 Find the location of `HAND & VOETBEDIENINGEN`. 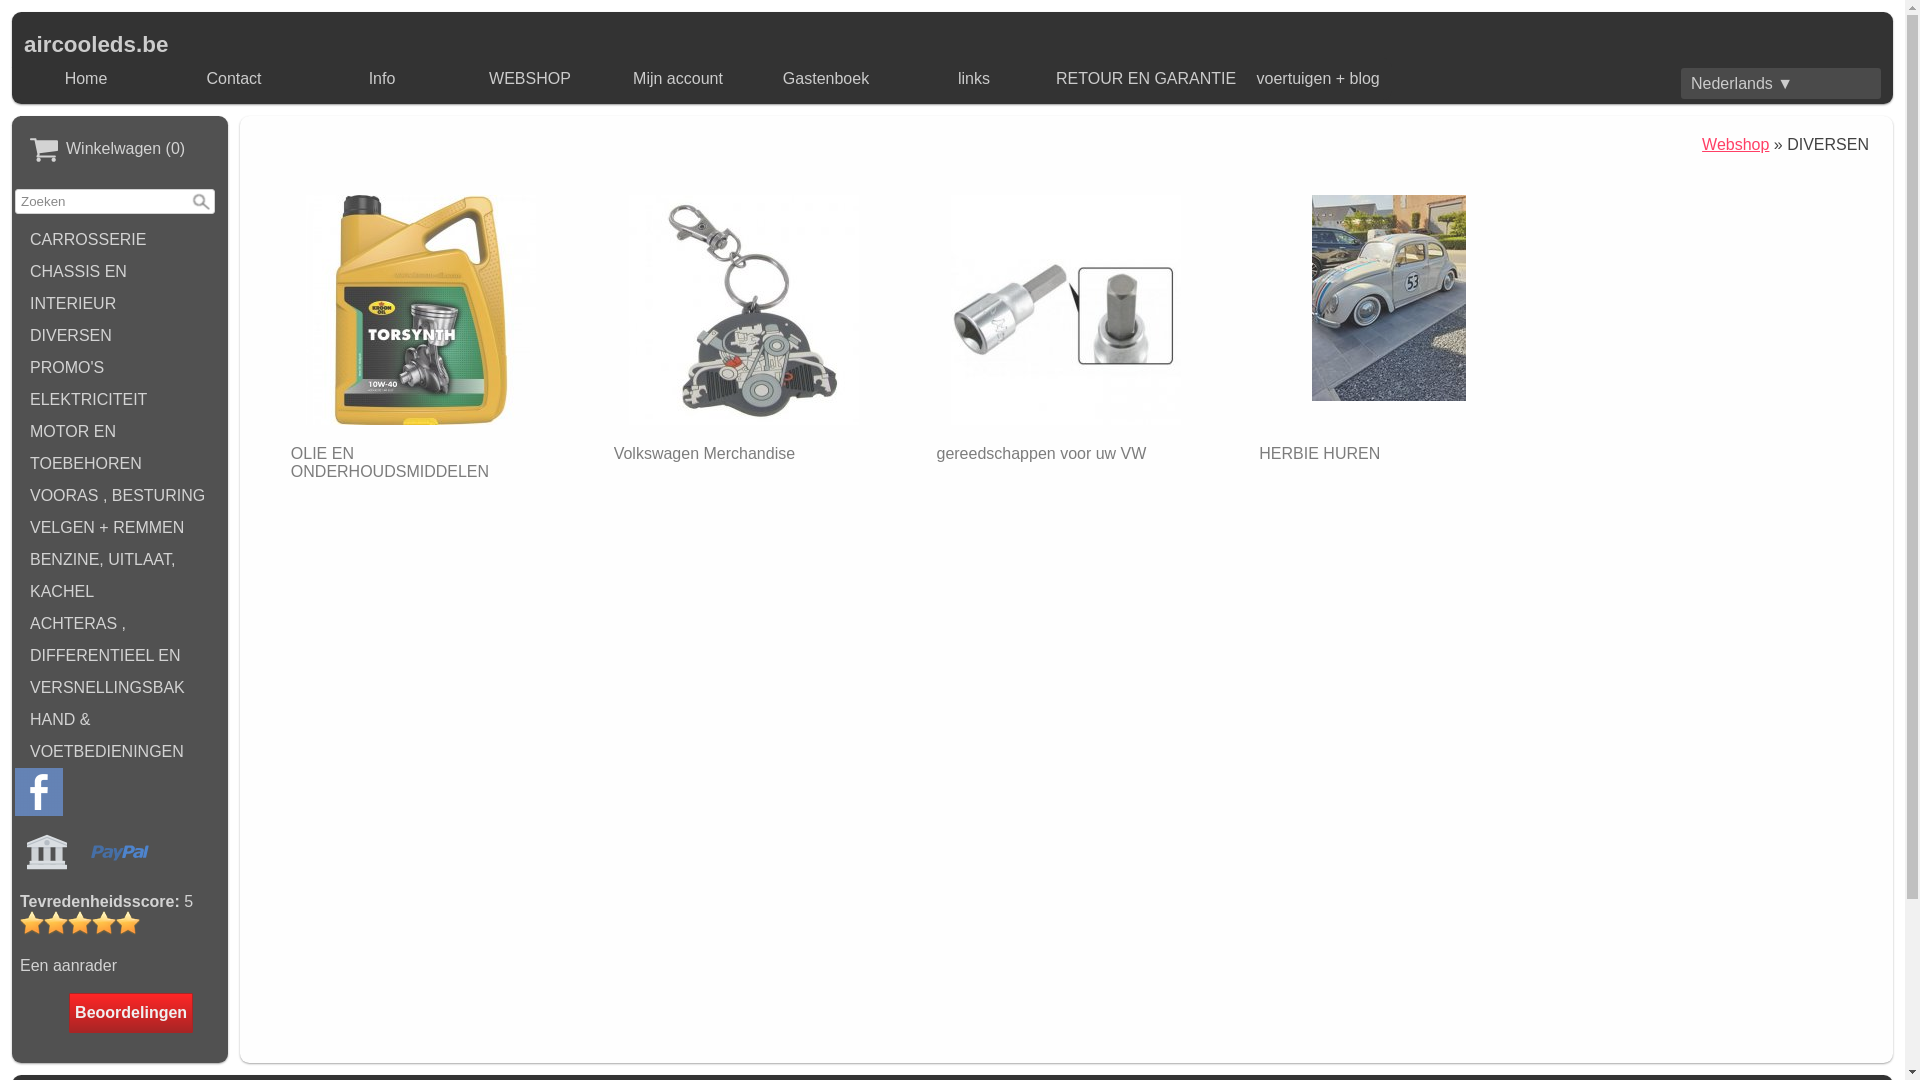

HAND & VOETBEDIENINGEN is located at coordinates (120, 736).